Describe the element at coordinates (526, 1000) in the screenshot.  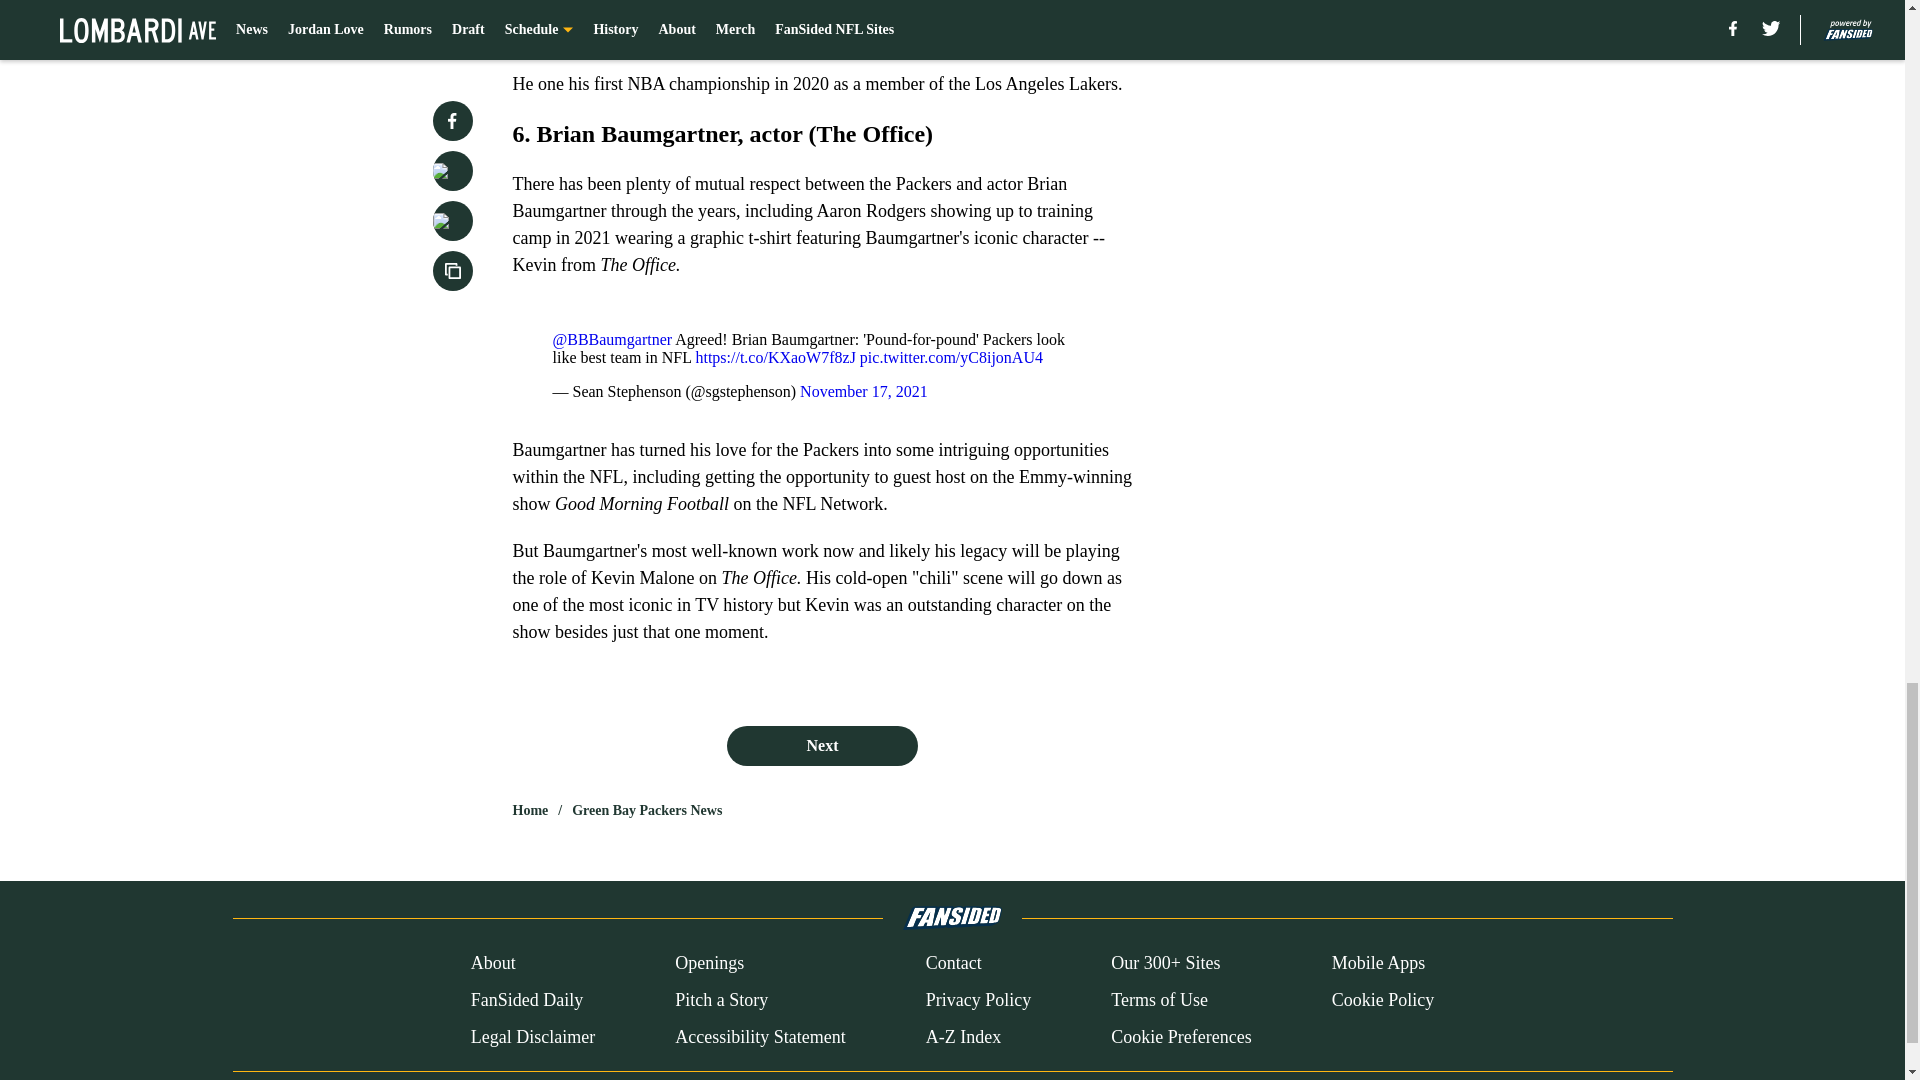
I see `FanSided Daily` at that location.